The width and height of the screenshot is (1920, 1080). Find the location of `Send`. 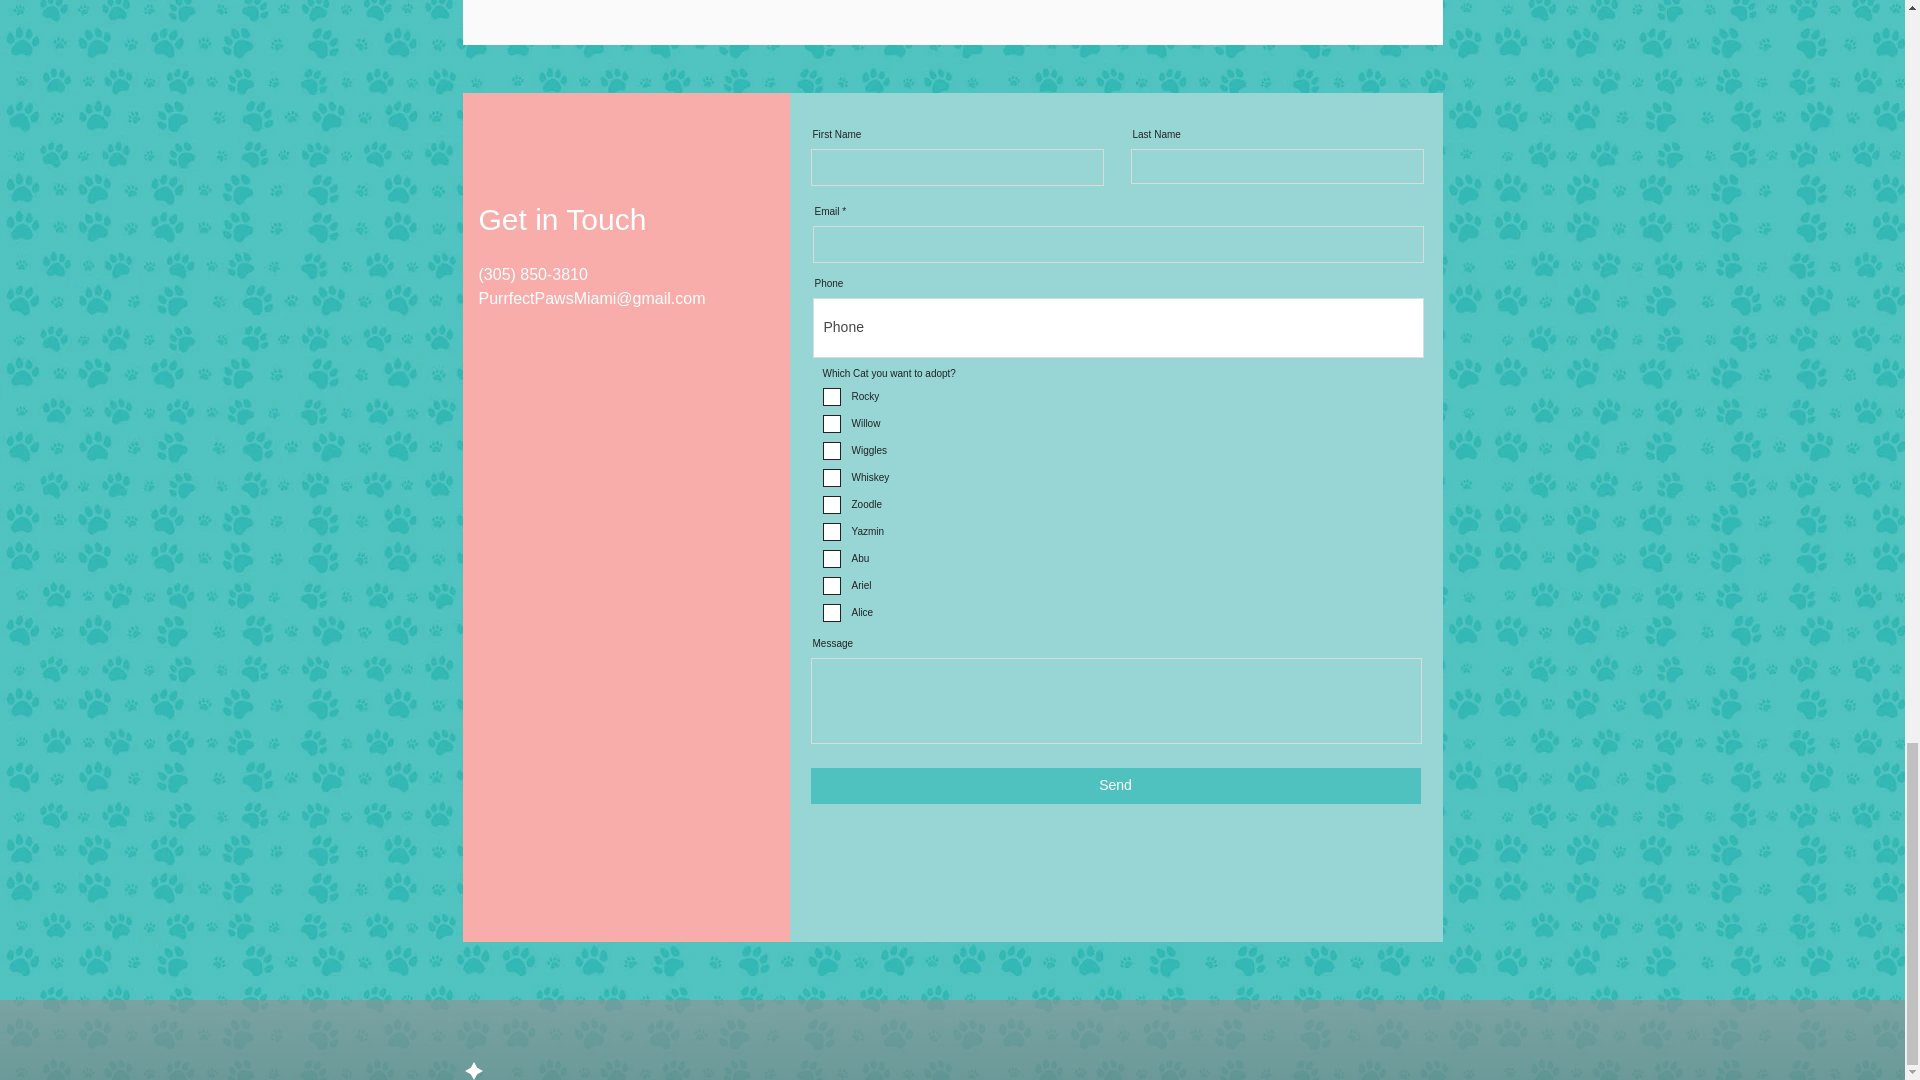

Send is located at coordinates (1115, 785).